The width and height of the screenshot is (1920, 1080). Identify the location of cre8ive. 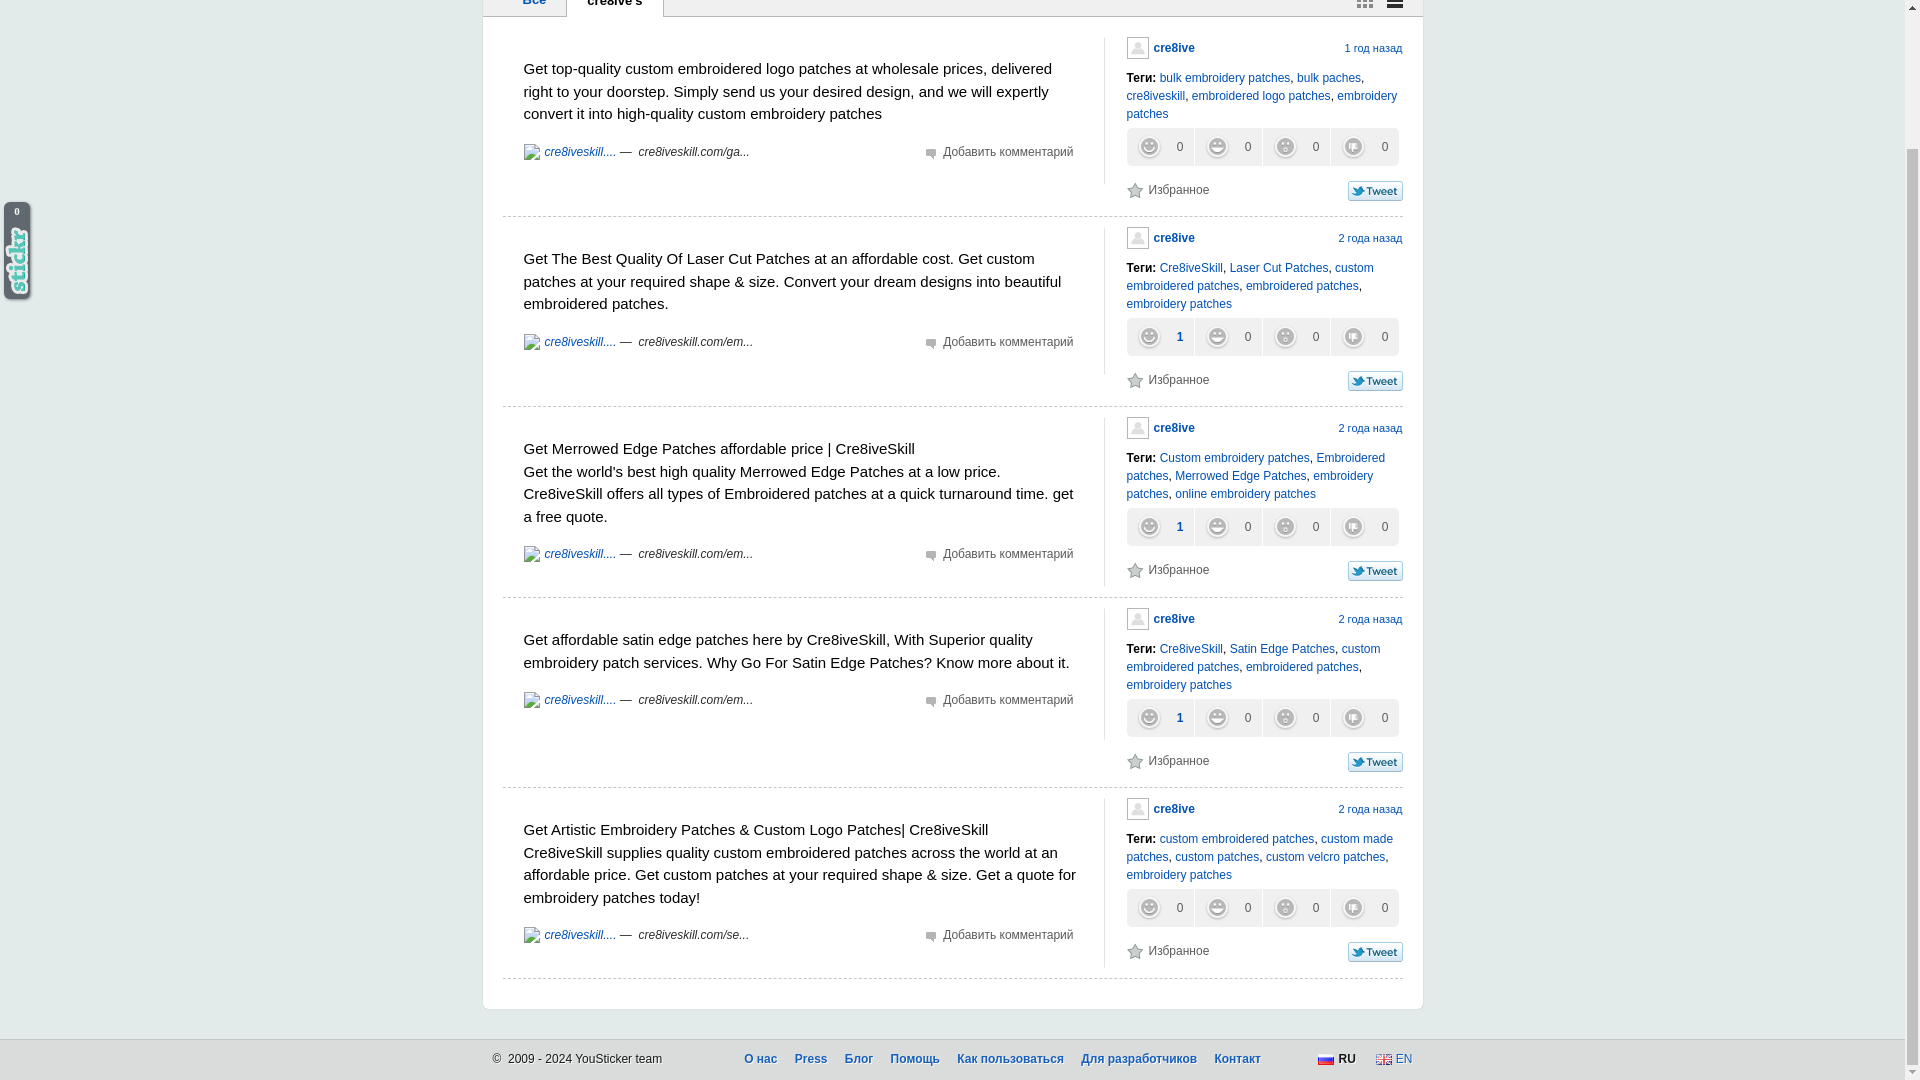
(1160, 48).